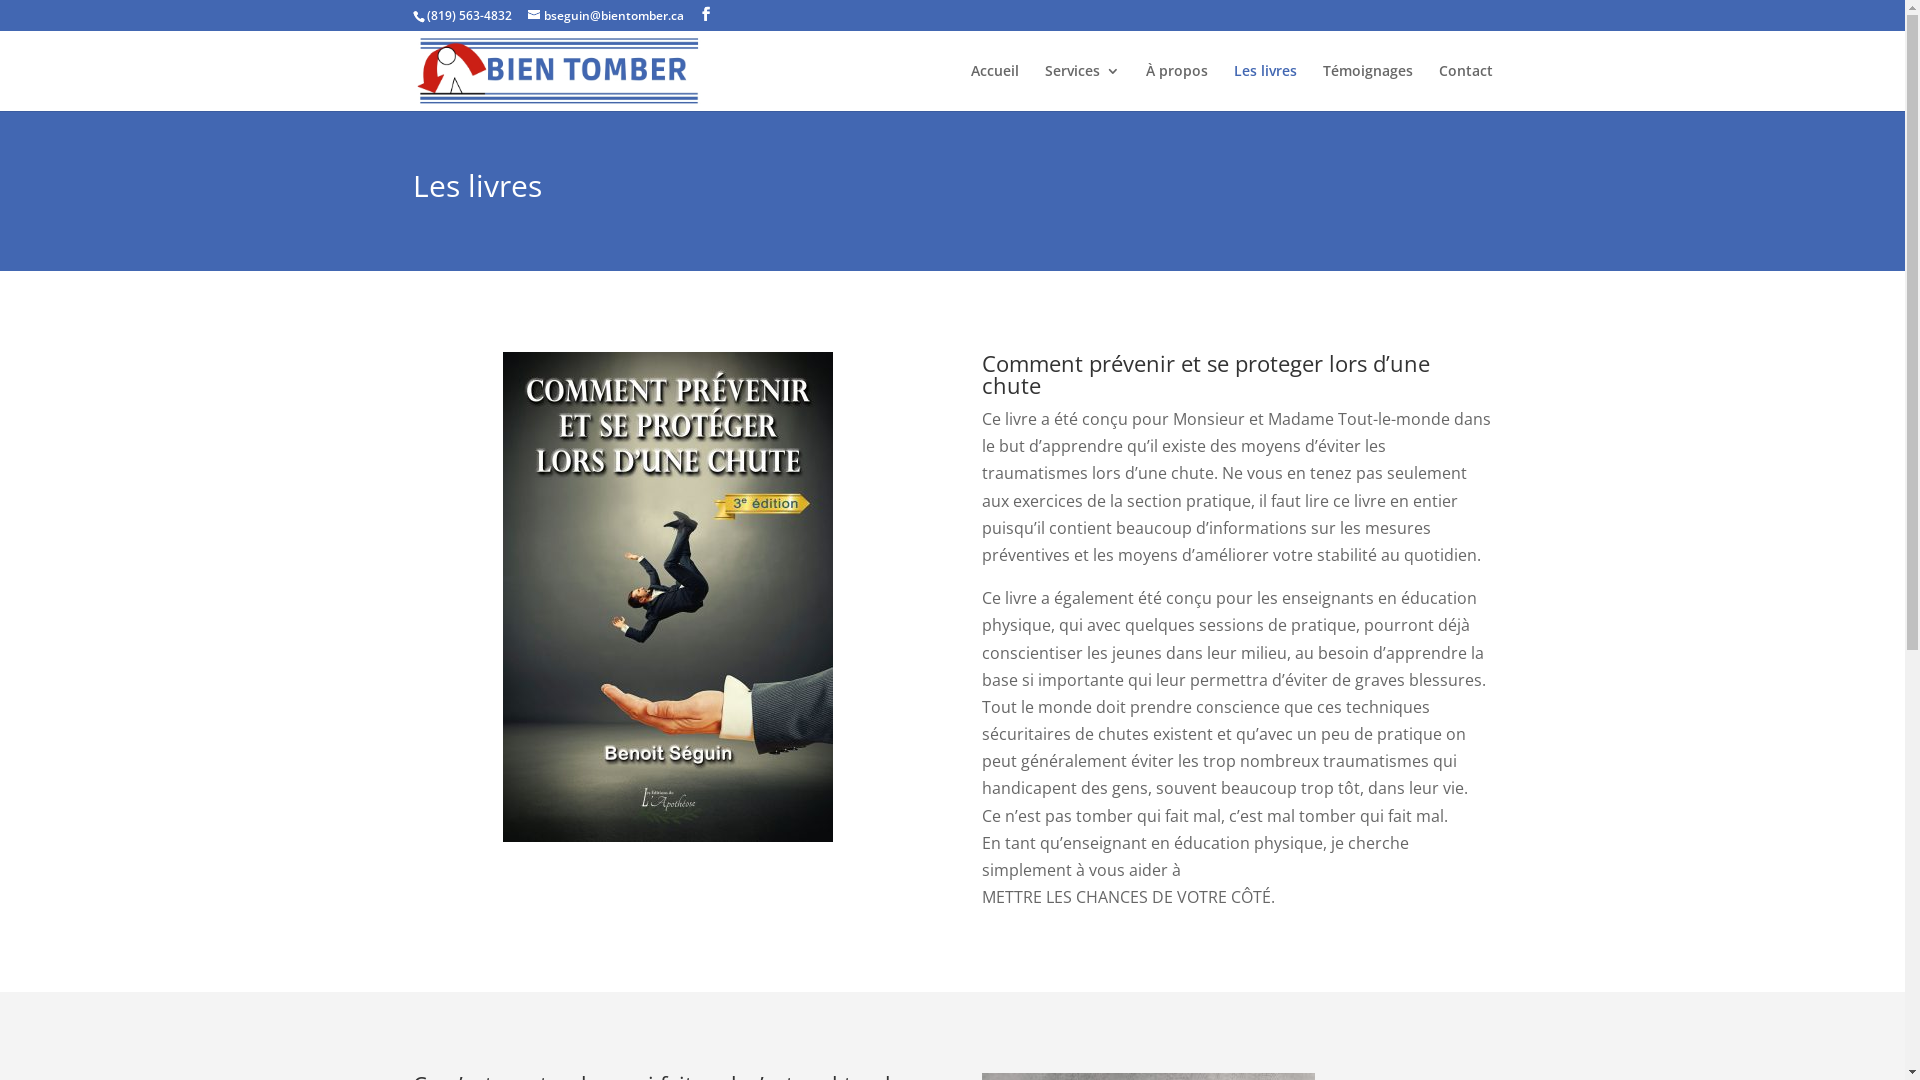 This screenshot has height=1080, width=1920. Describe the element at coordinates (1465, 88) in the screenshot. I see `Contact` at that location.